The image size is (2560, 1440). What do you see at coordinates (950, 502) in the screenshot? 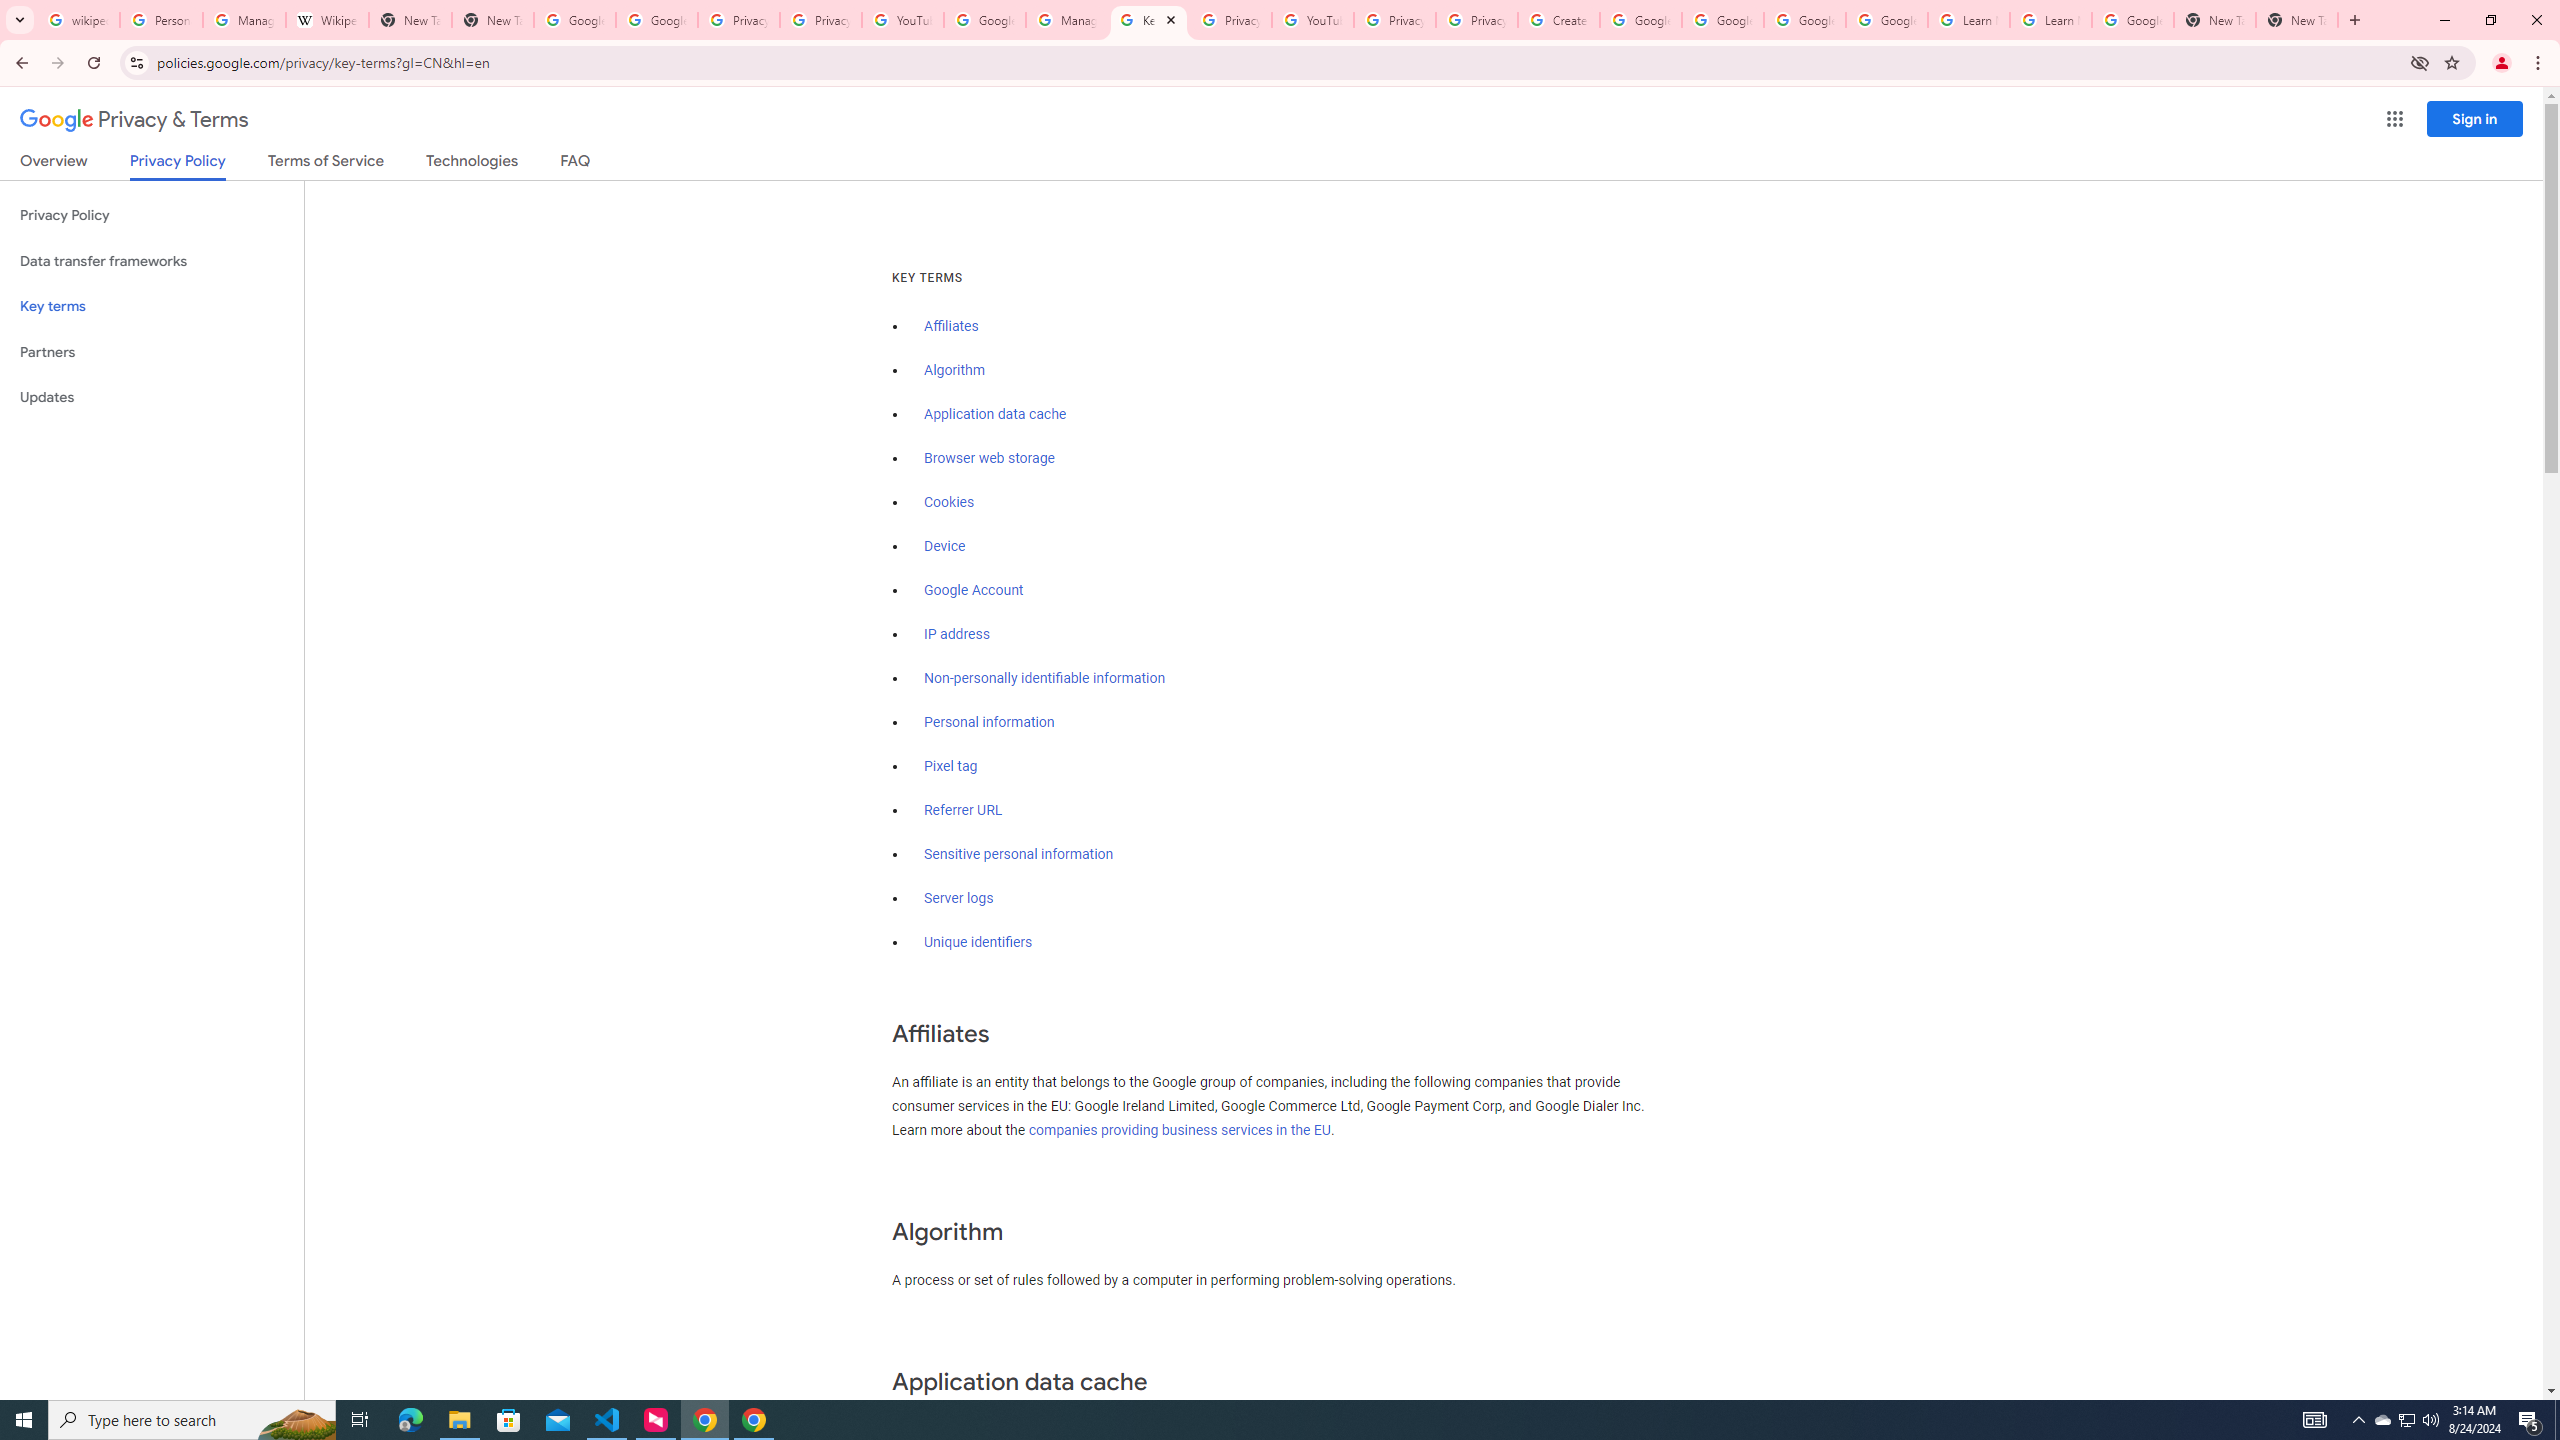
I see `Cookies` at bounding box center [950, 502].